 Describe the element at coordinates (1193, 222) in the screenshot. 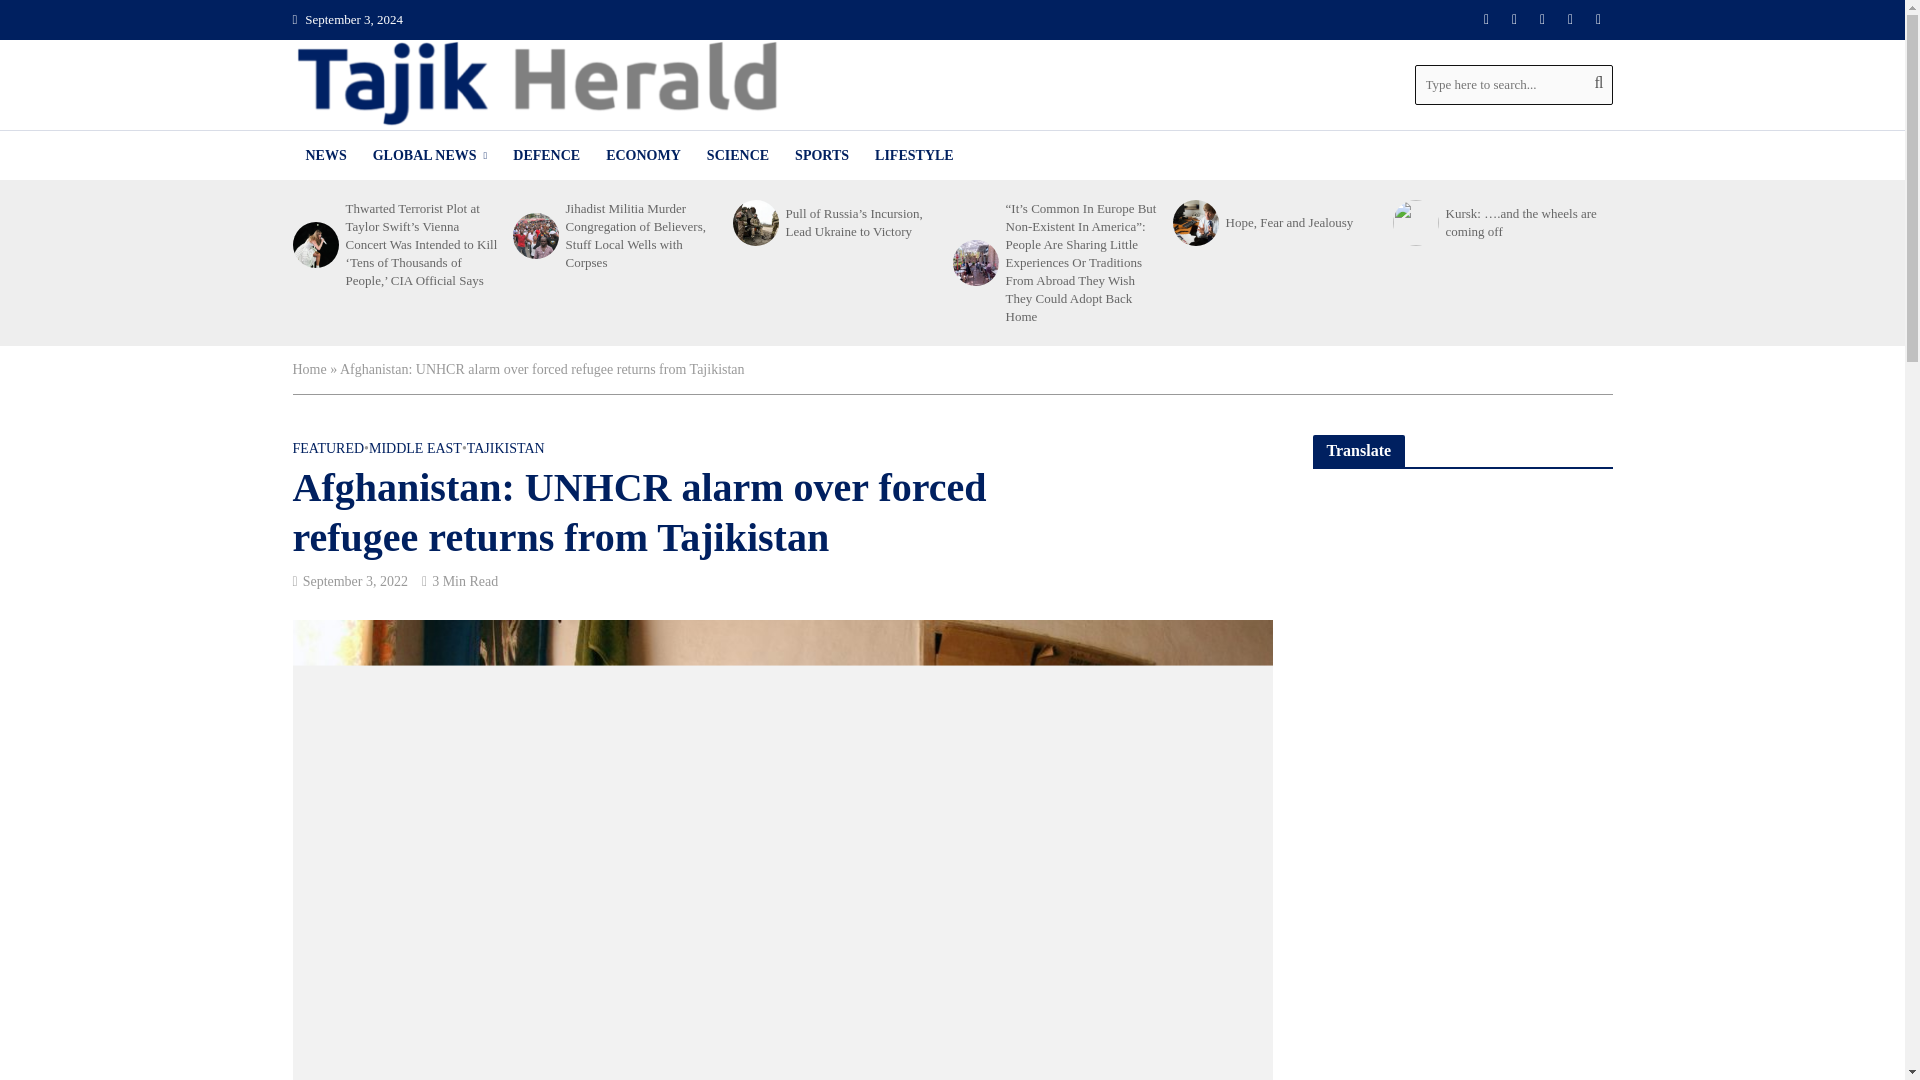

I see `Hope, Fear and Jealousy` at that location.